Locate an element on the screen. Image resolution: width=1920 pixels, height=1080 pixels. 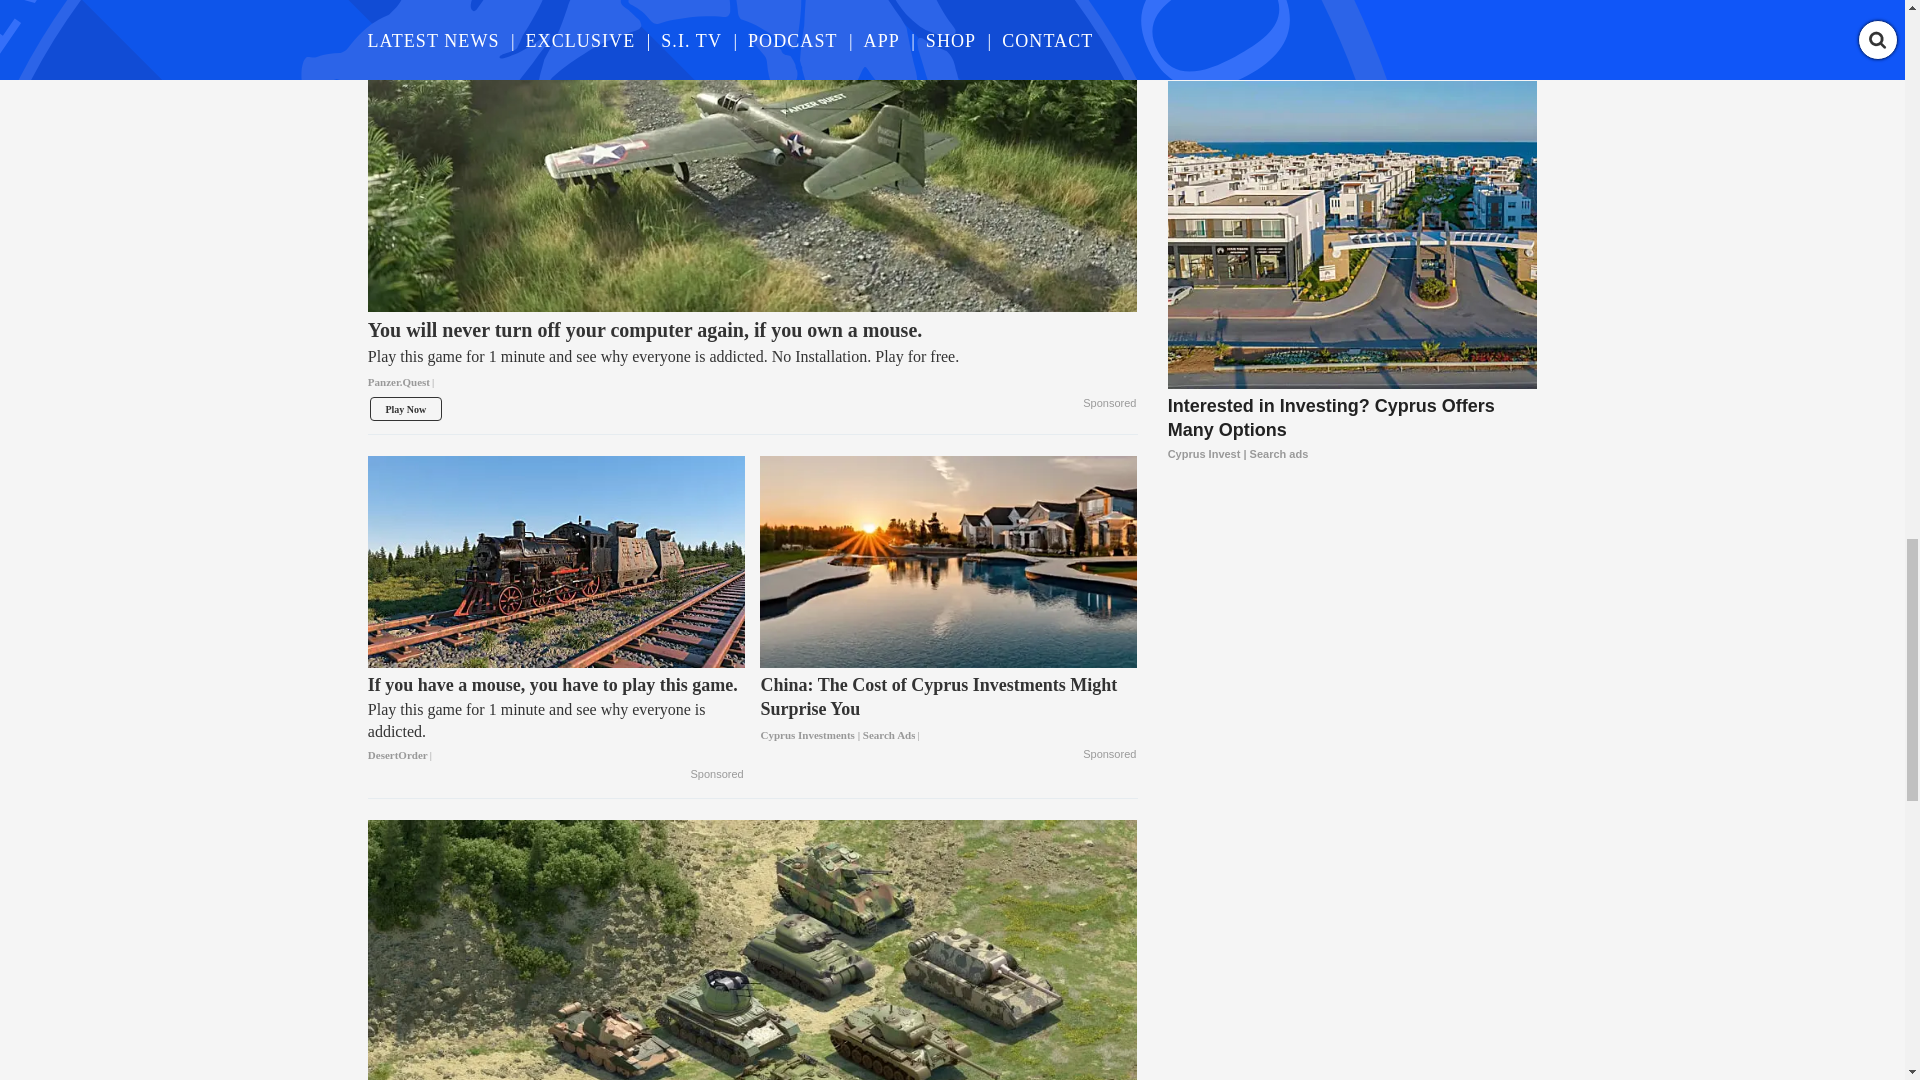
Sponsored is located at coordinates (1109, 404).